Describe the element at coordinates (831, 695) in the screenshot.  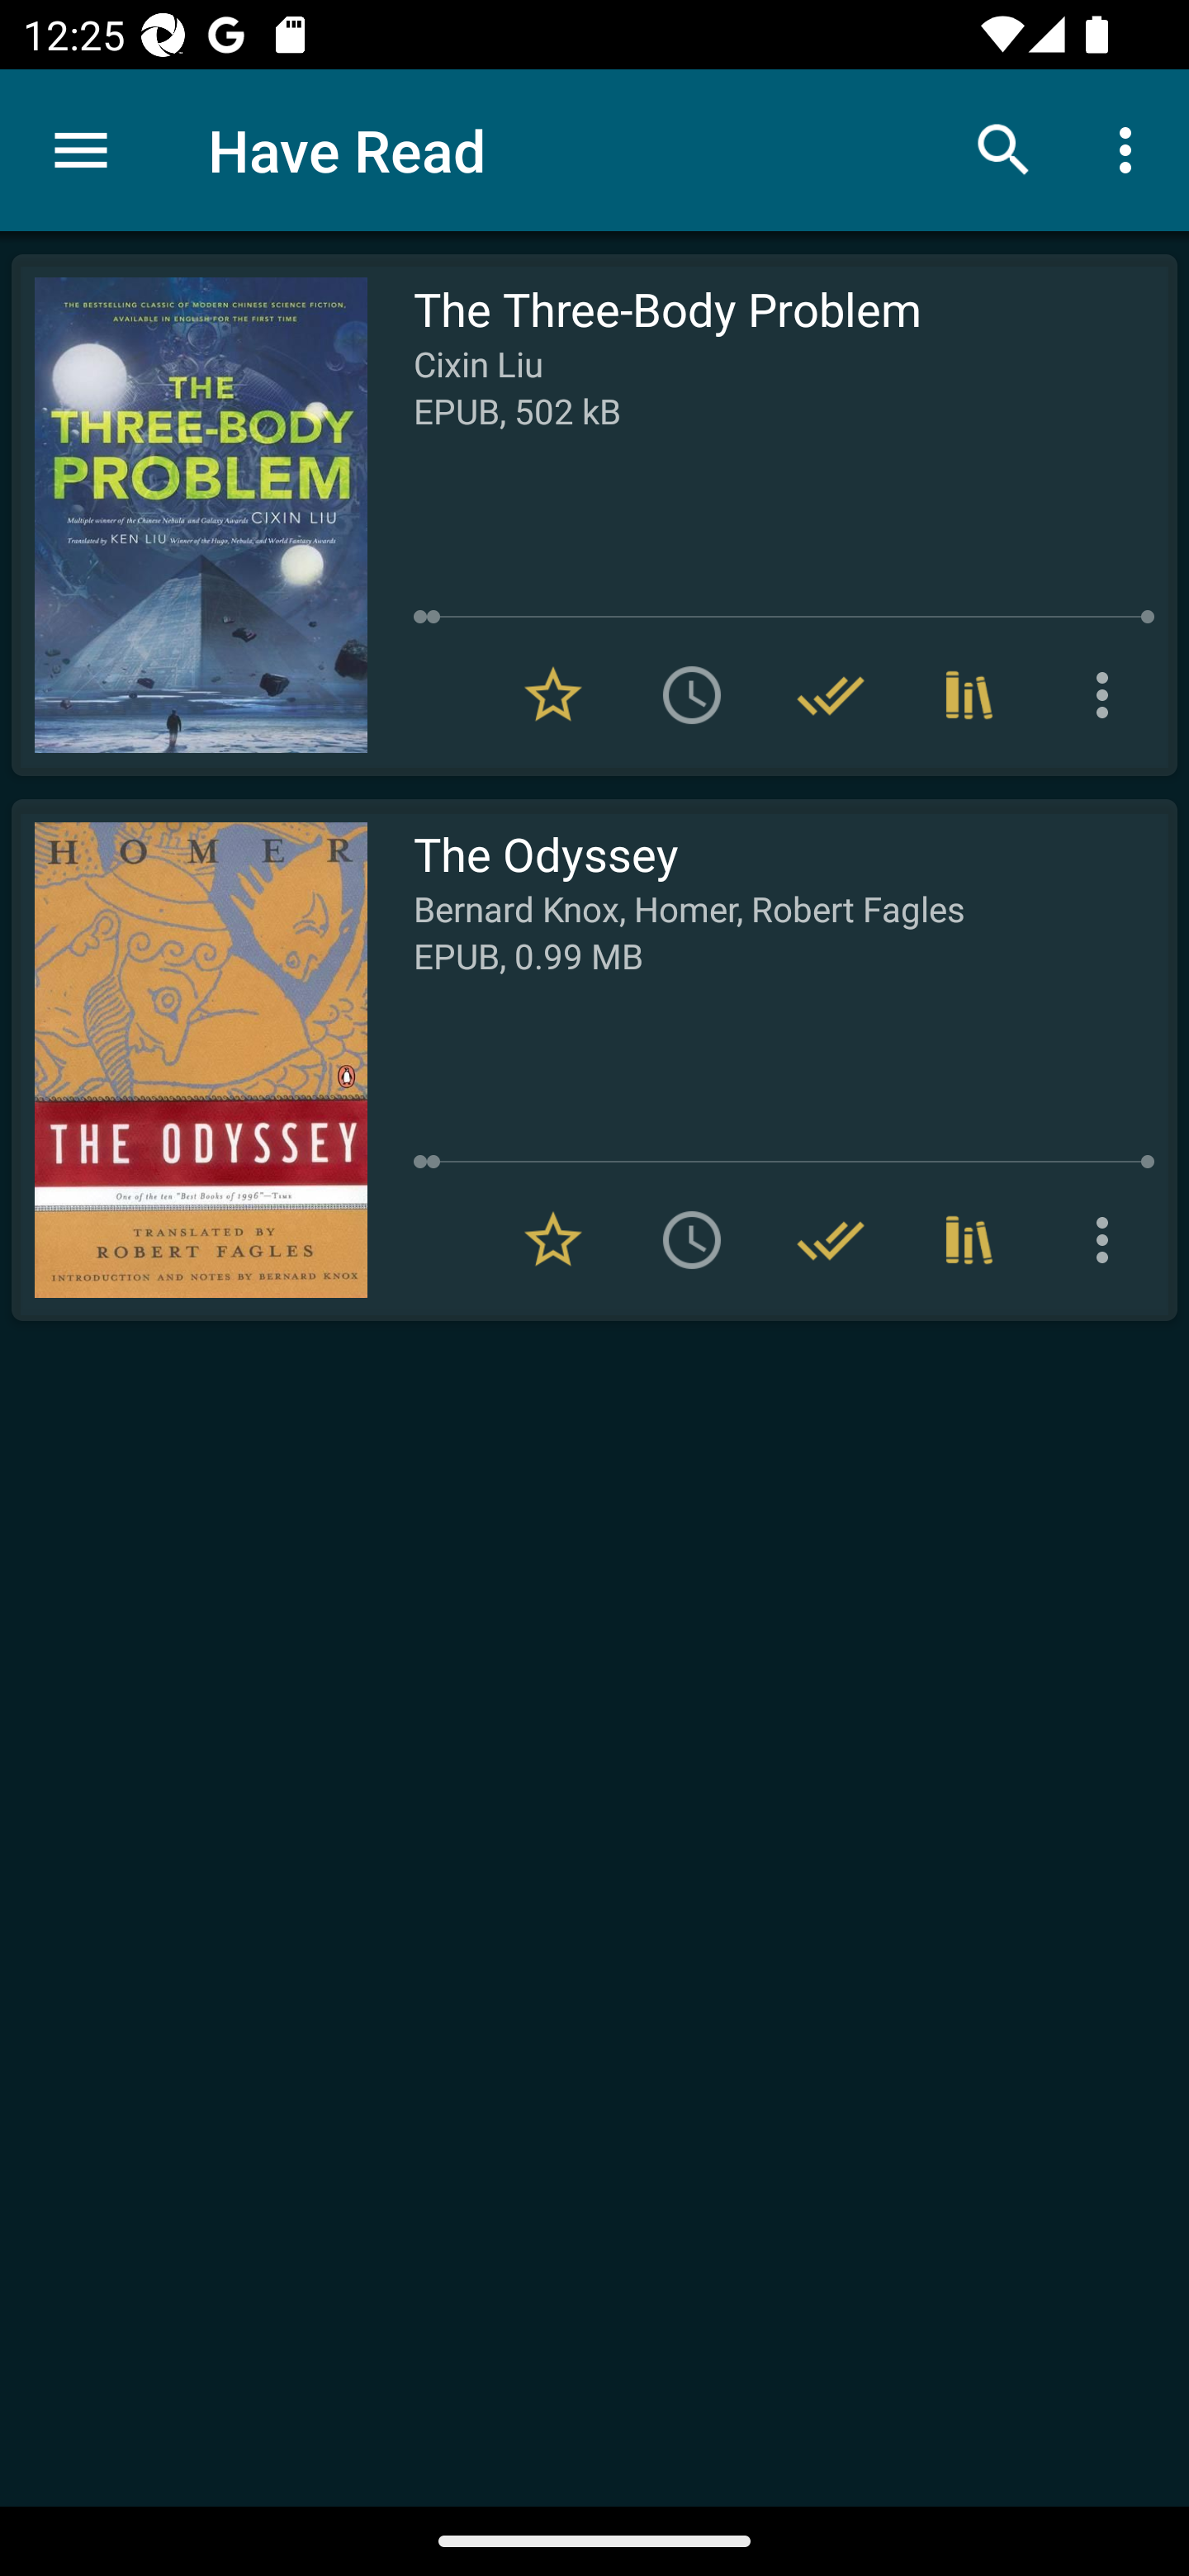
I see `Remove from Have read` at that location.